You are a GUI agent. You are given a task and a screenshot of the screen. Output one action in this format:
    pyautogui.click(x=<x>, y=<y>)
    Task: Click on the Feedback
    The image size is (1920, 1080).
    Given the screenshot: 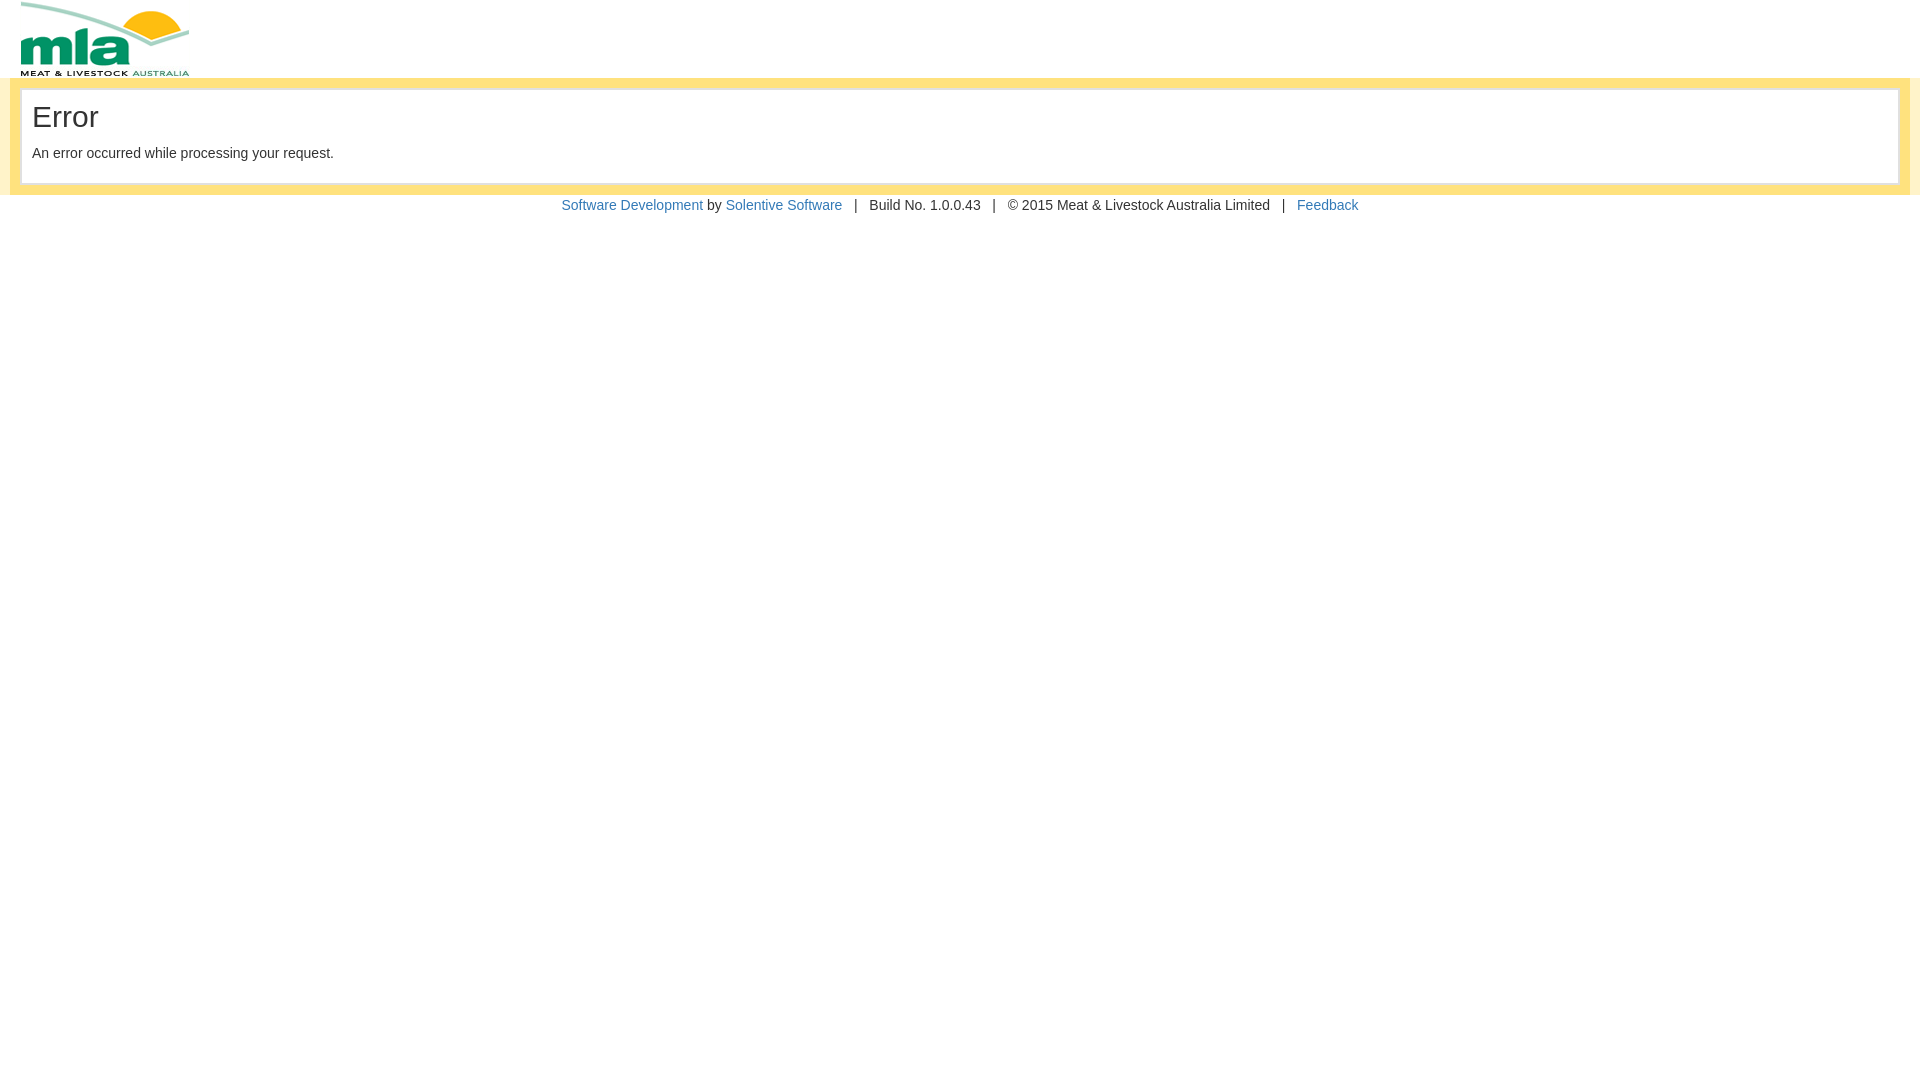 What is the action you would take?
    pyautogui.click(x=1328, y=205)
    